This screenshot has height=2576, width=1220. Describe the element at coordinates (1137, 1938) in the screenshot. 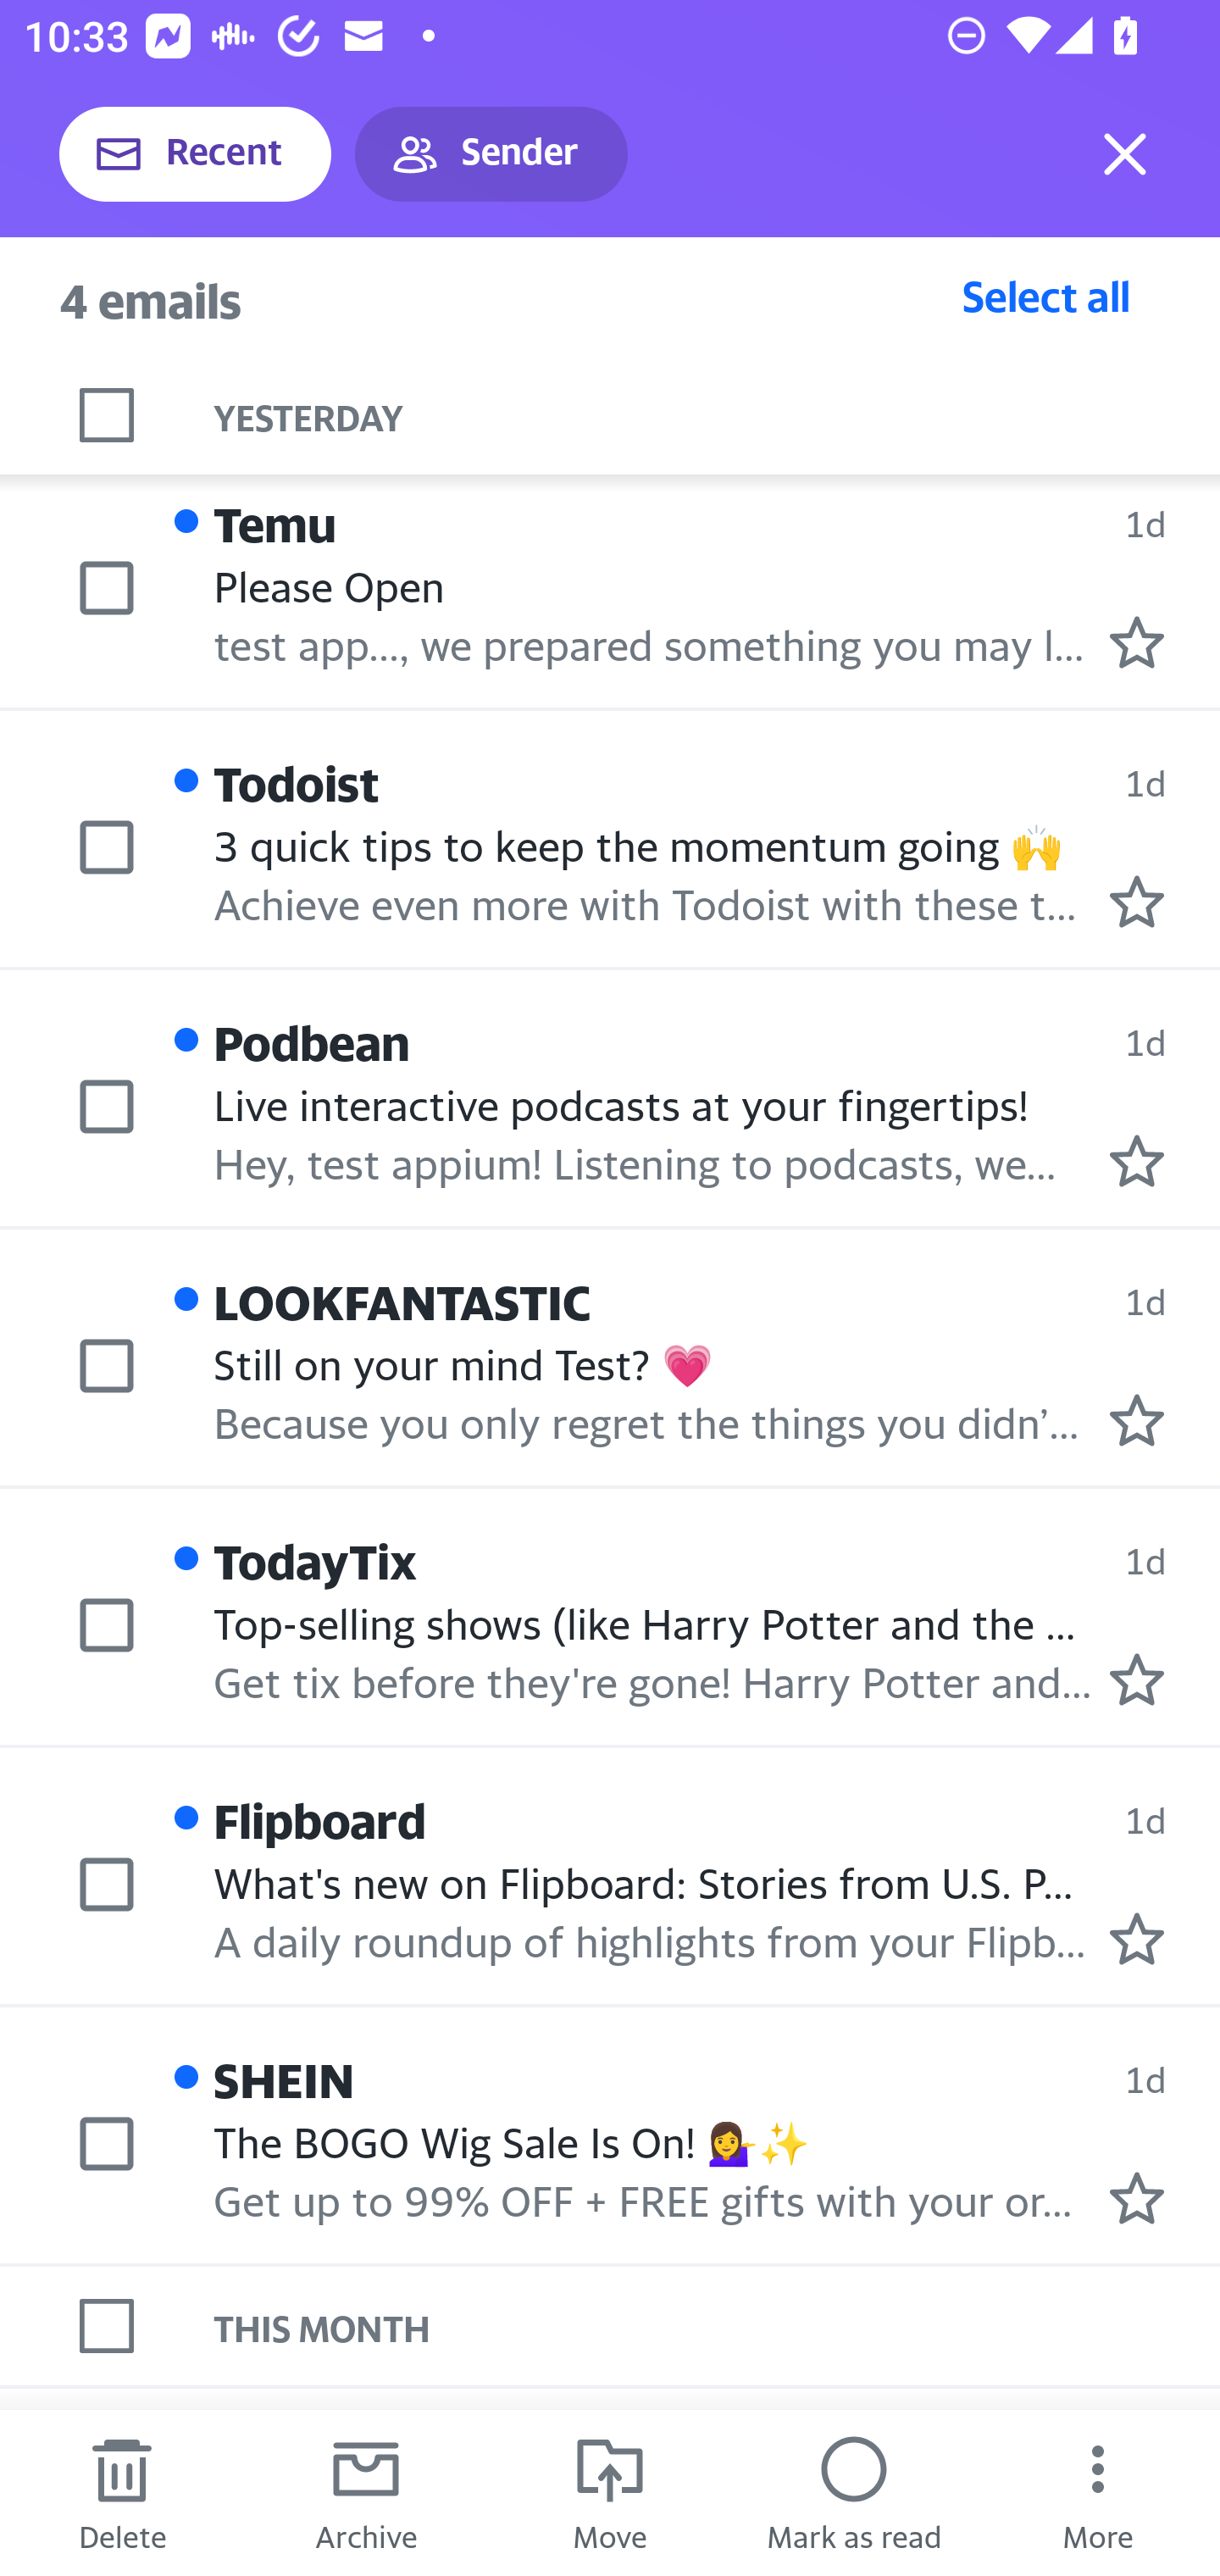

I see `Mark as starred.` at that location.